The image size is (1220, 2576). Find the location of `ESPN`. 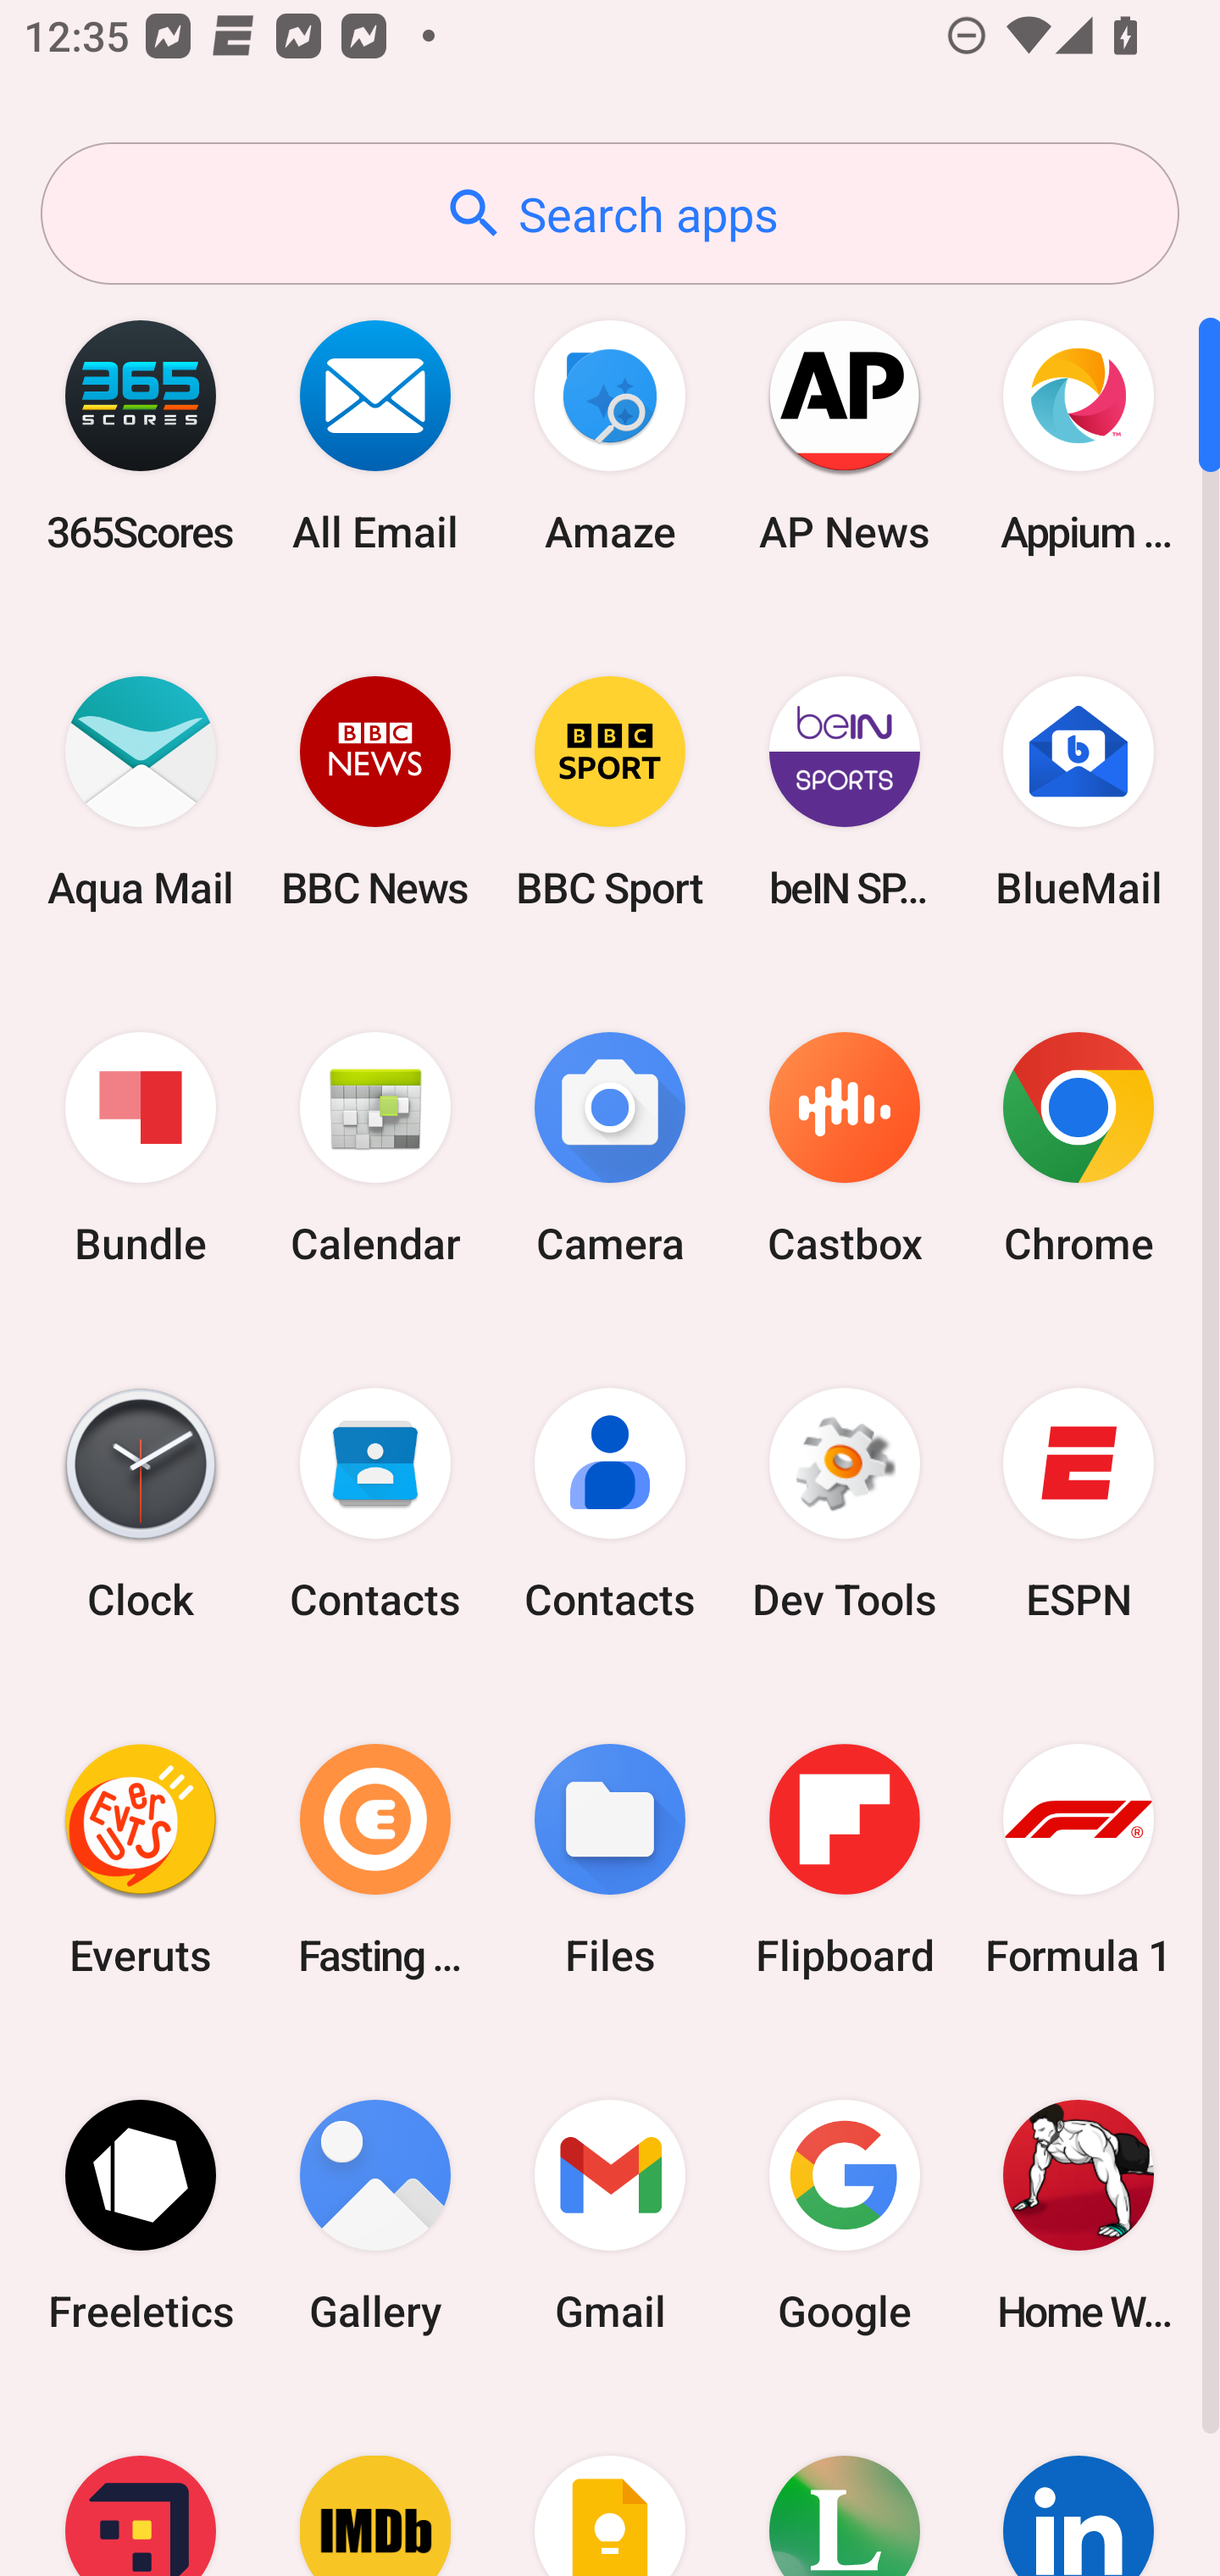

ESPN is located at coordinates (1079, 1504).